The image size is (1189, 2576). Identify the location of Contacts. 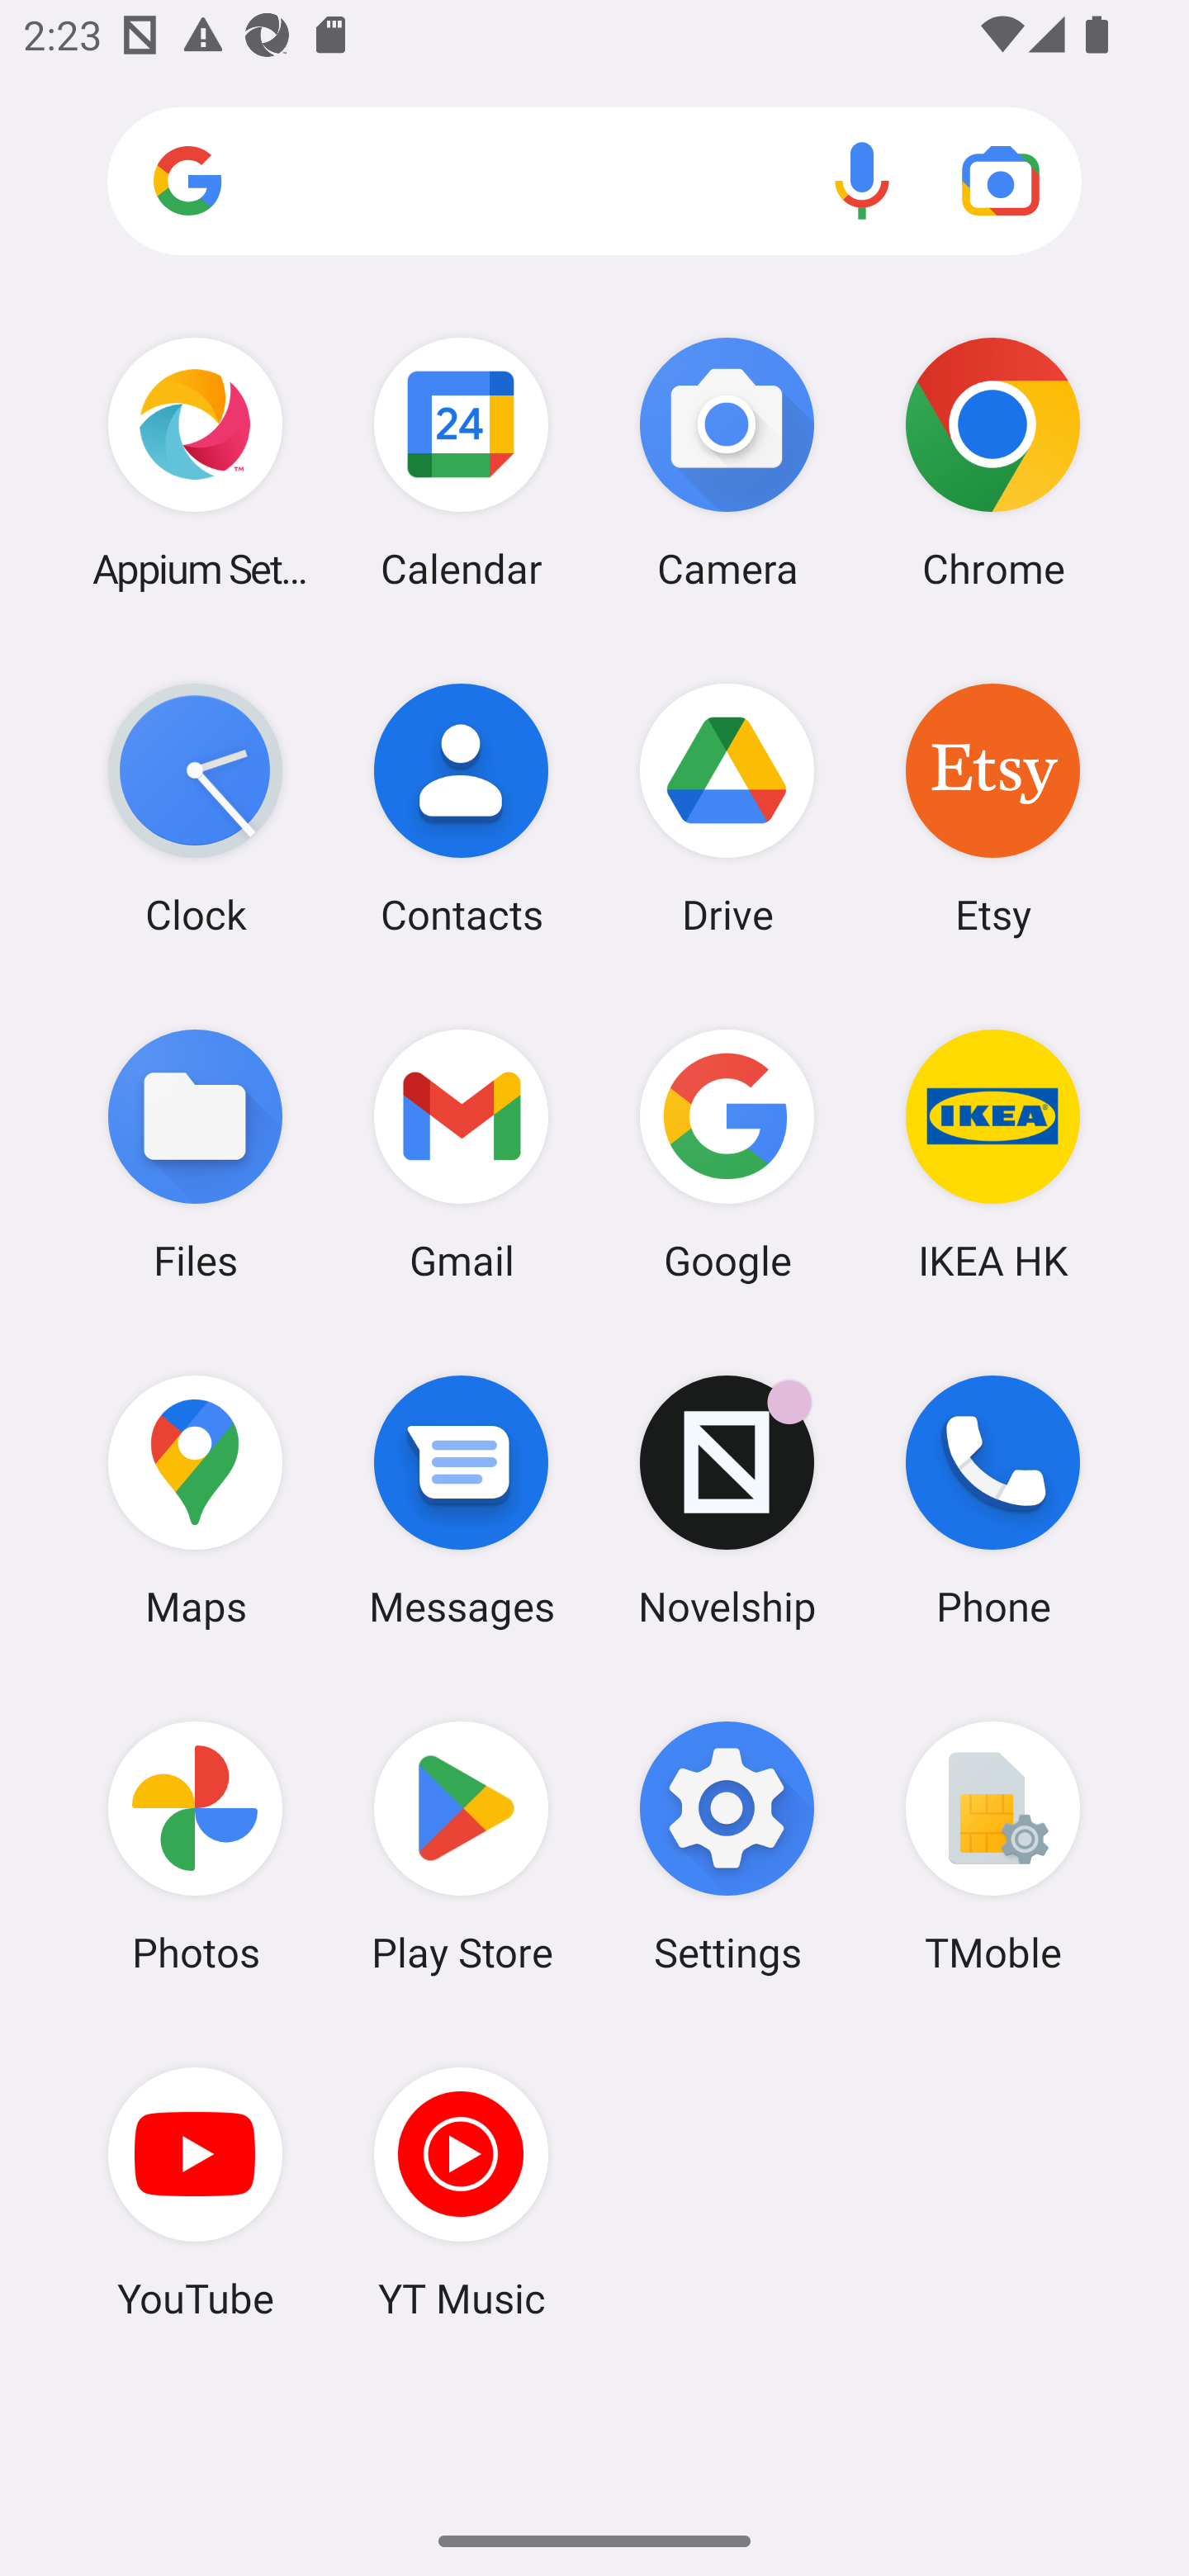
(461, 808).